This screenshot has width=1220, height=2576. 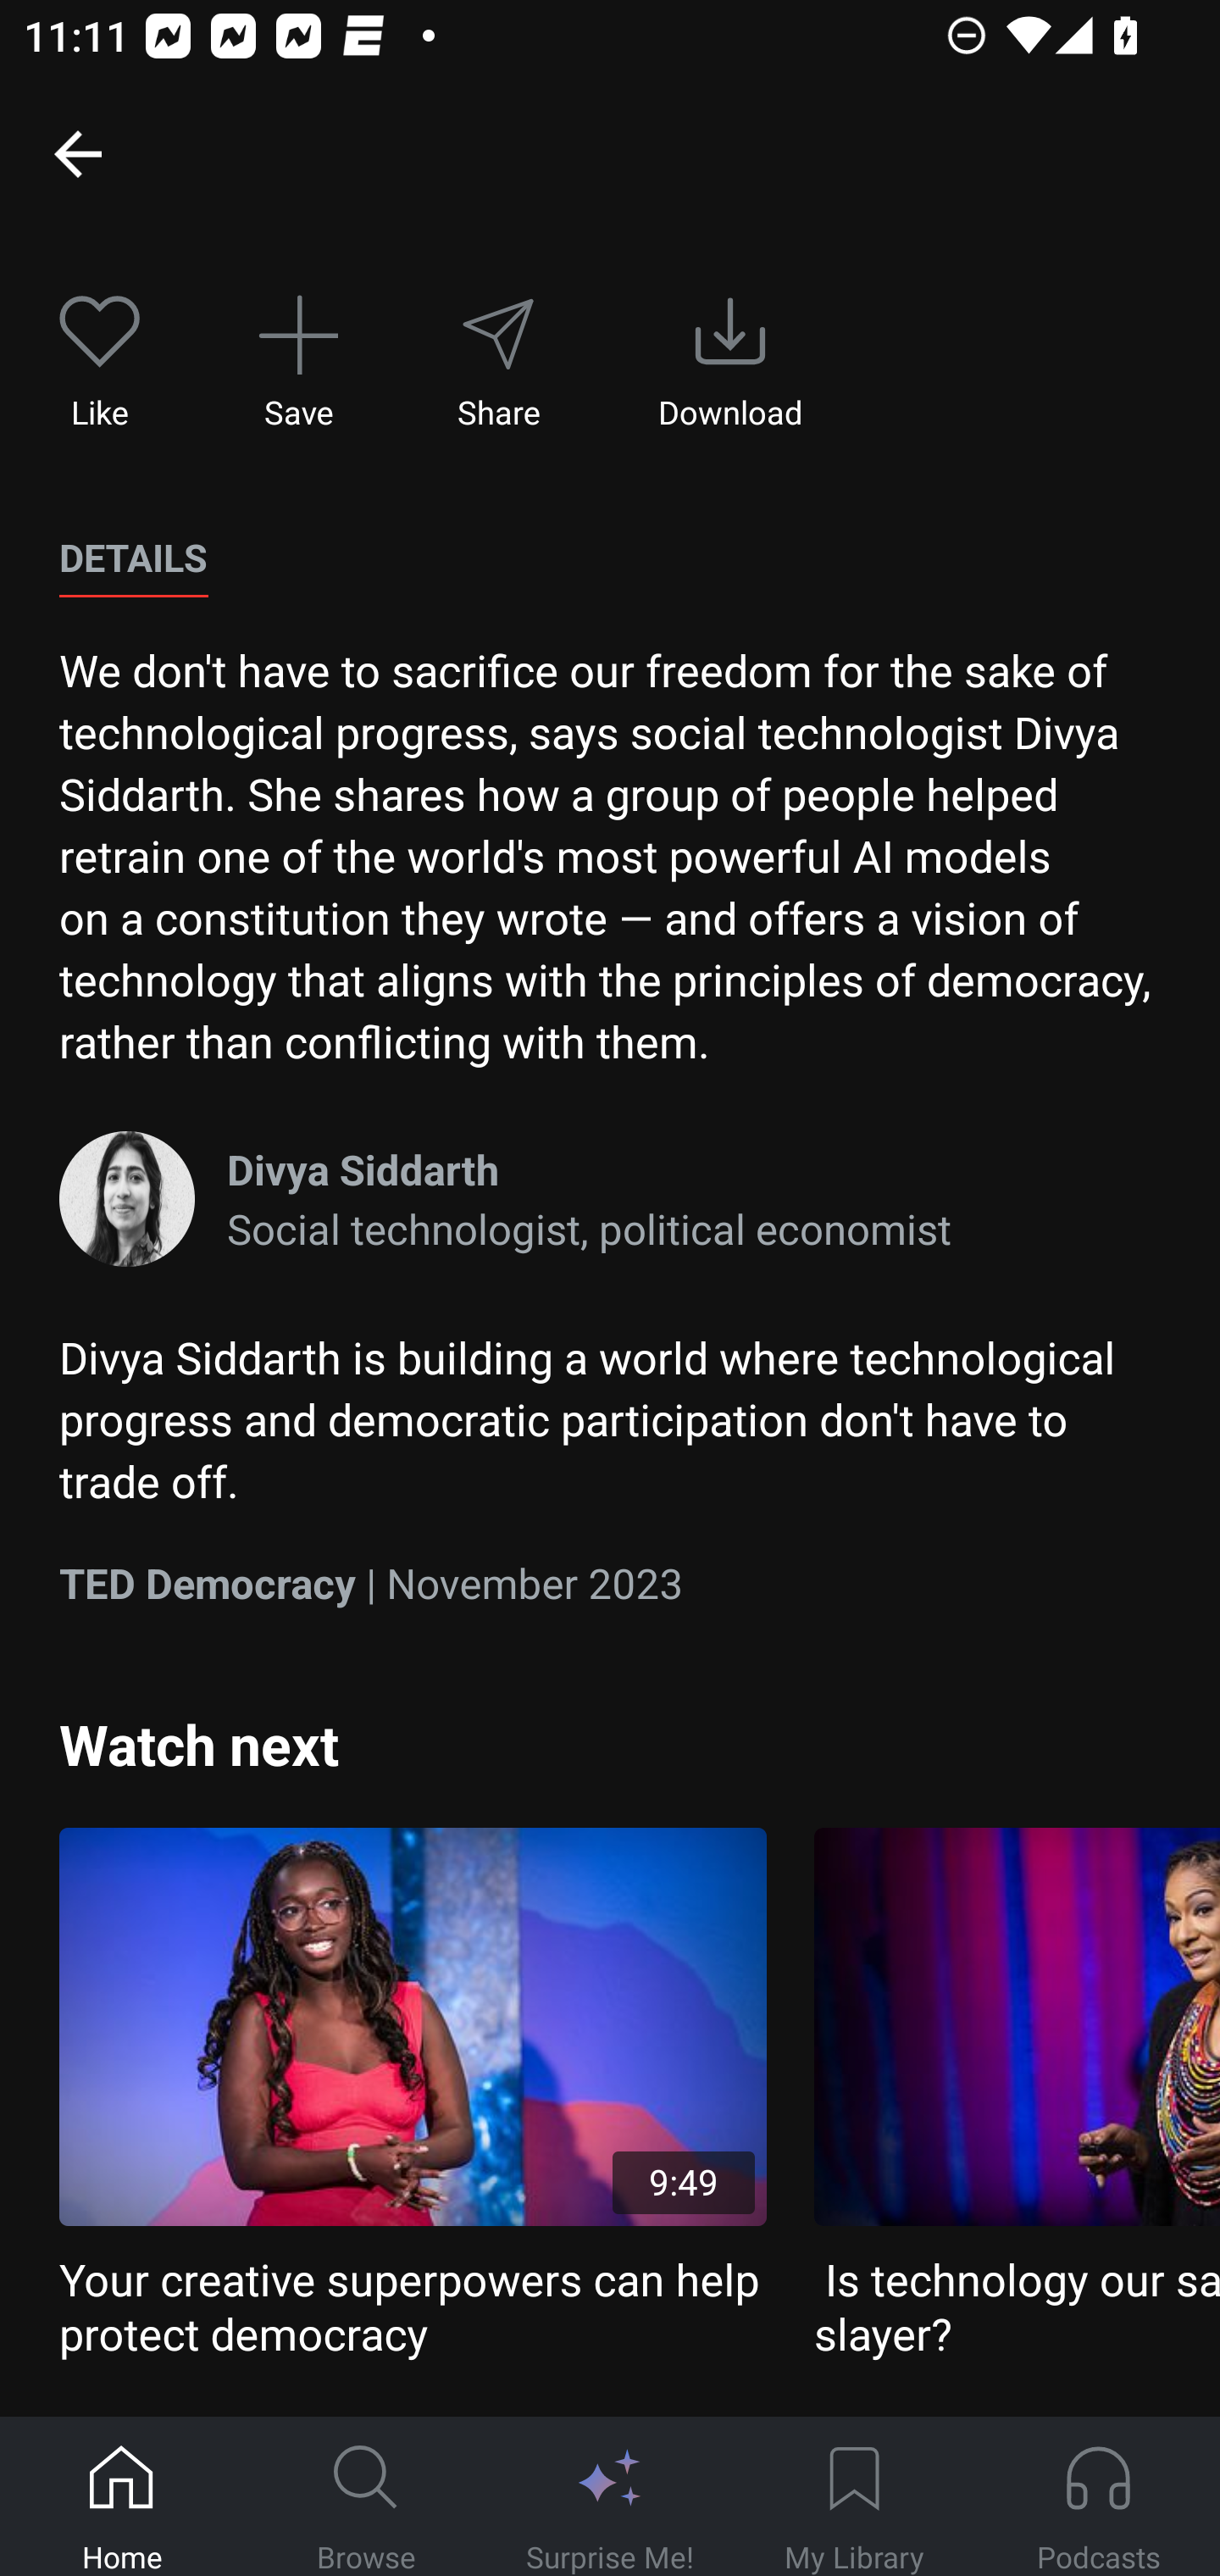 I want to click on My Library, so click(x=854, y=2497).